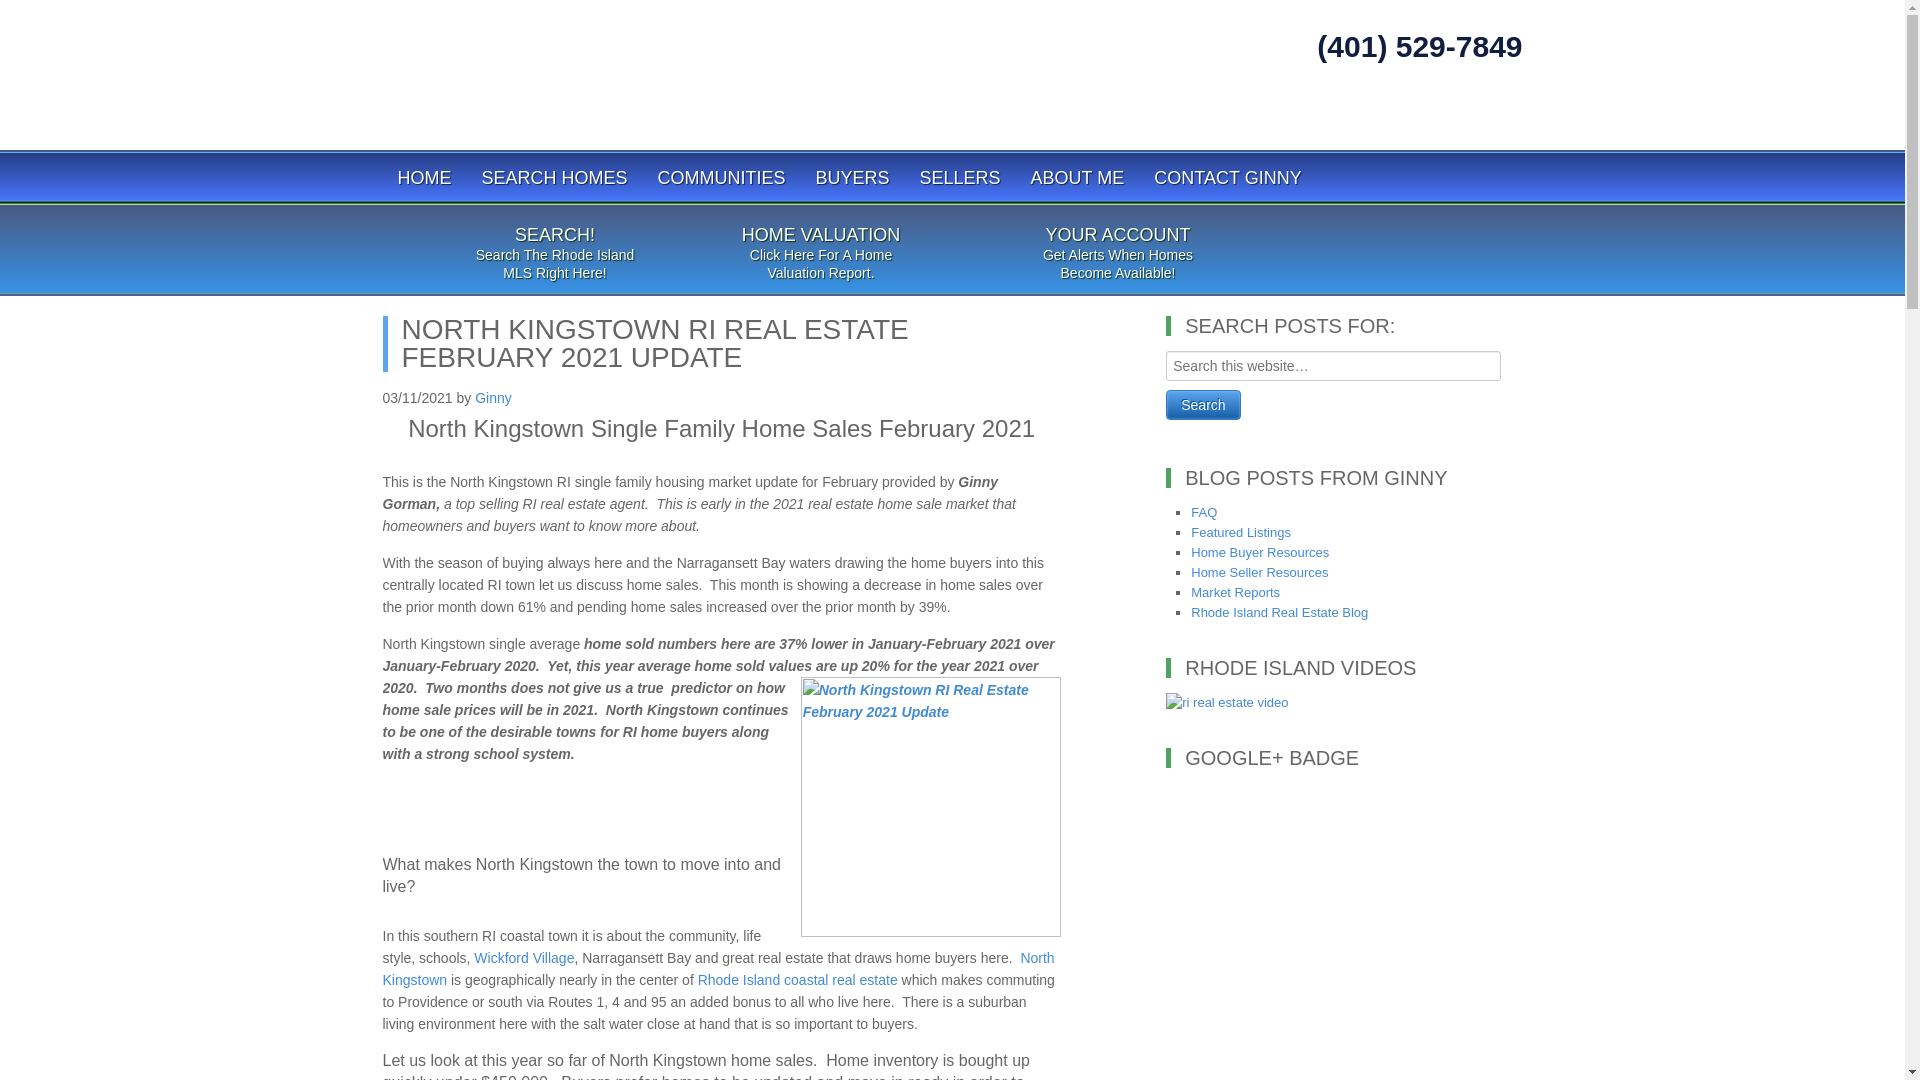 The width and height of the screenshot is (1920, 1080). What do you see at coordinates (622, 70) in the screenshot?
I see `Rhode Island Real Estate` at bounding box center [622, 70].